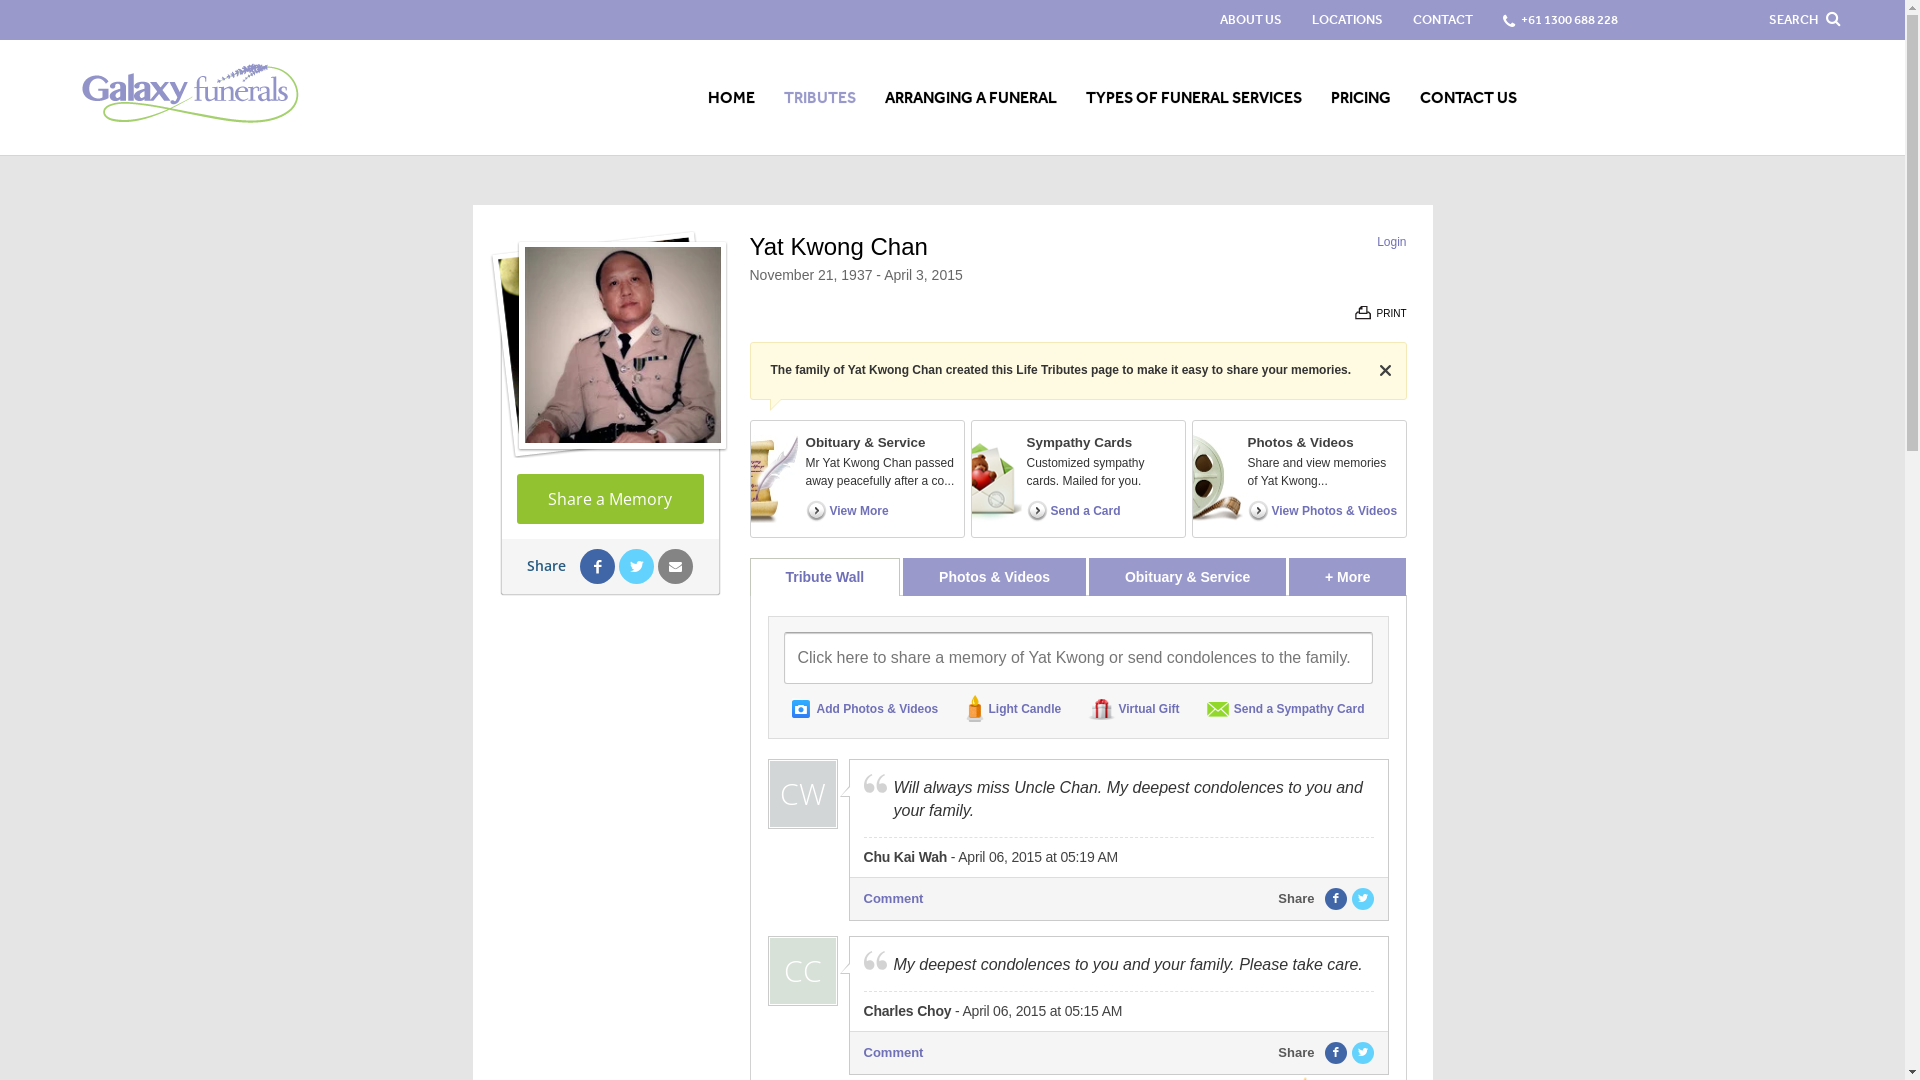 This screenshot has width=1920, height=1080. What do you see at coordinates (1361, 98) in the screenshot?
I see `PRICING` at bounding box center [1361, 98].